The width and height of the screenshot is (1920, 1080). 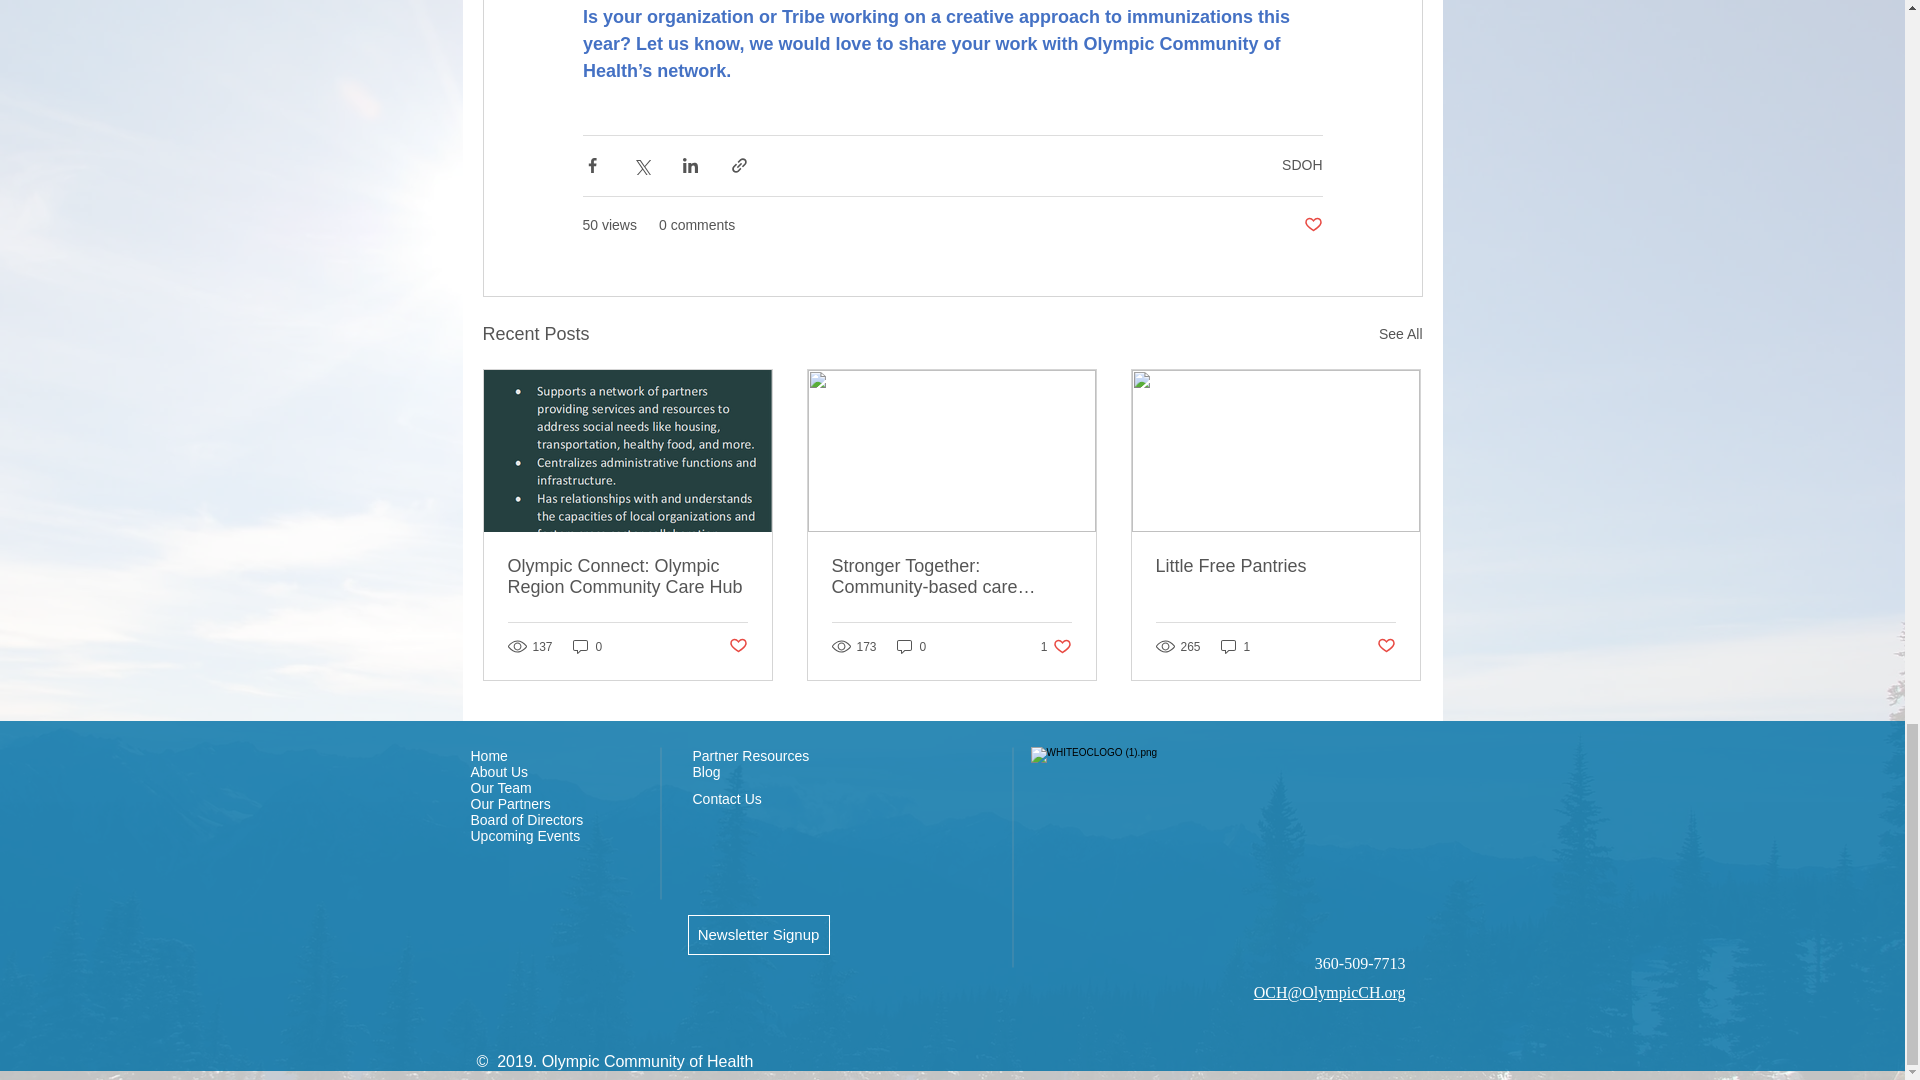 What do you see at coordinates (1302, 164) in the screenshot?
I see `SDOH` at bounding box center [1302, 164].